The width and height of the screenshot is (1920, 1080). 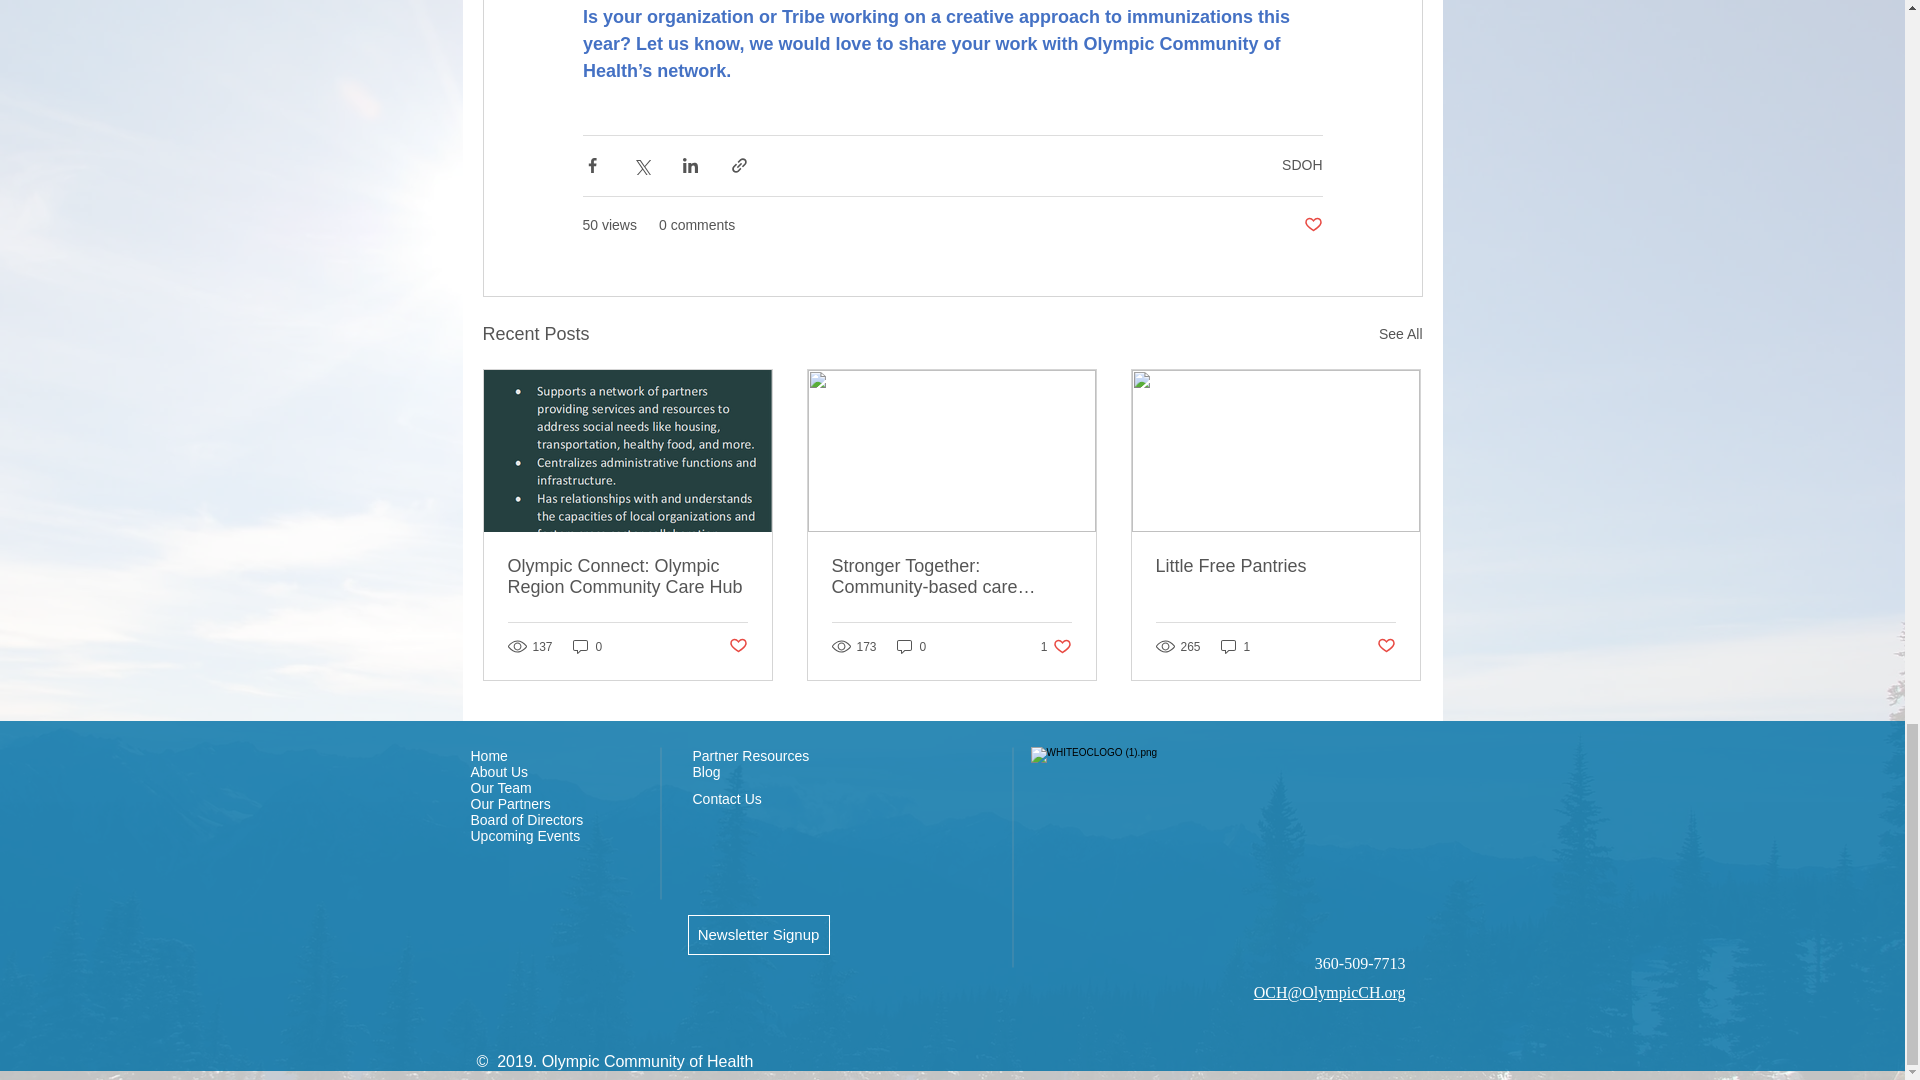 What do you see at coordinates (1302, 164) in the screenshot?
I see `SDOH` at bounding box center [1302, 164].